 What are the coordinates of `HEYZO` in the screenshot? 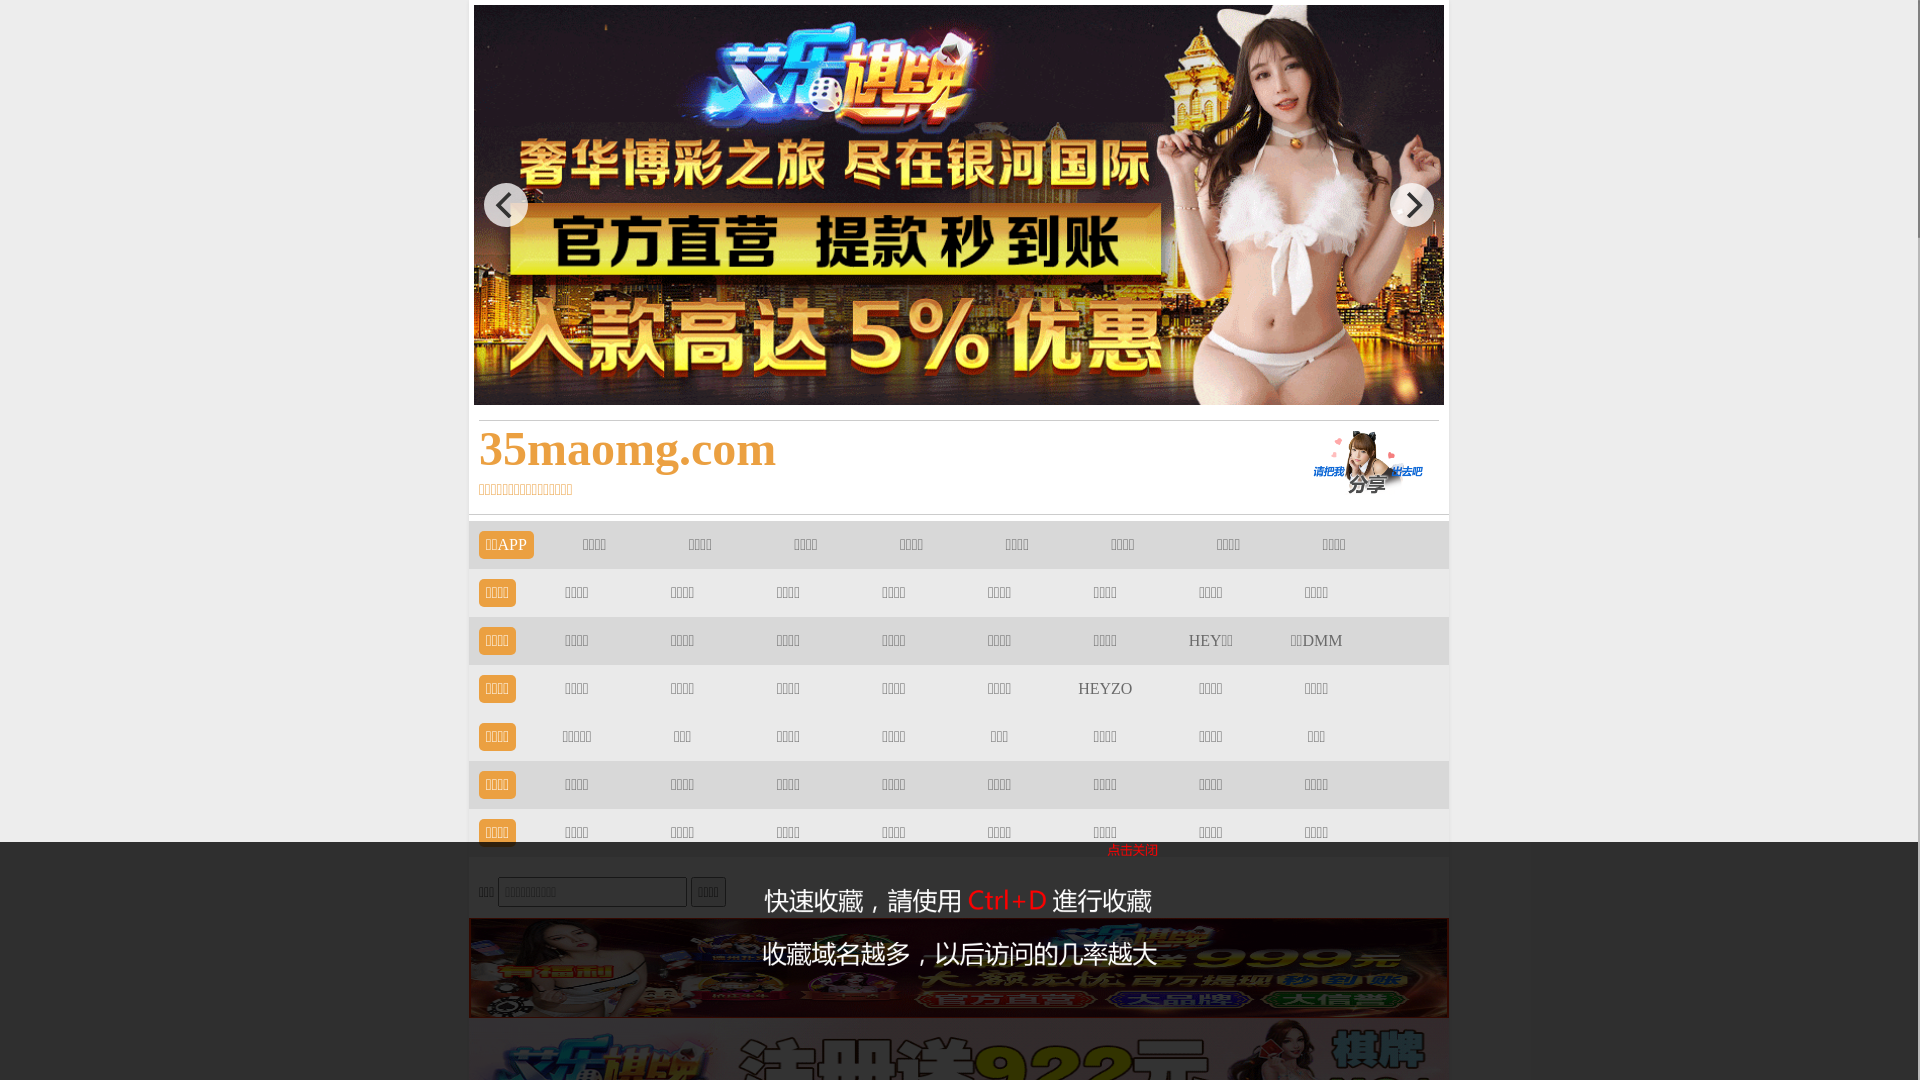 It's located at (1105, 688).